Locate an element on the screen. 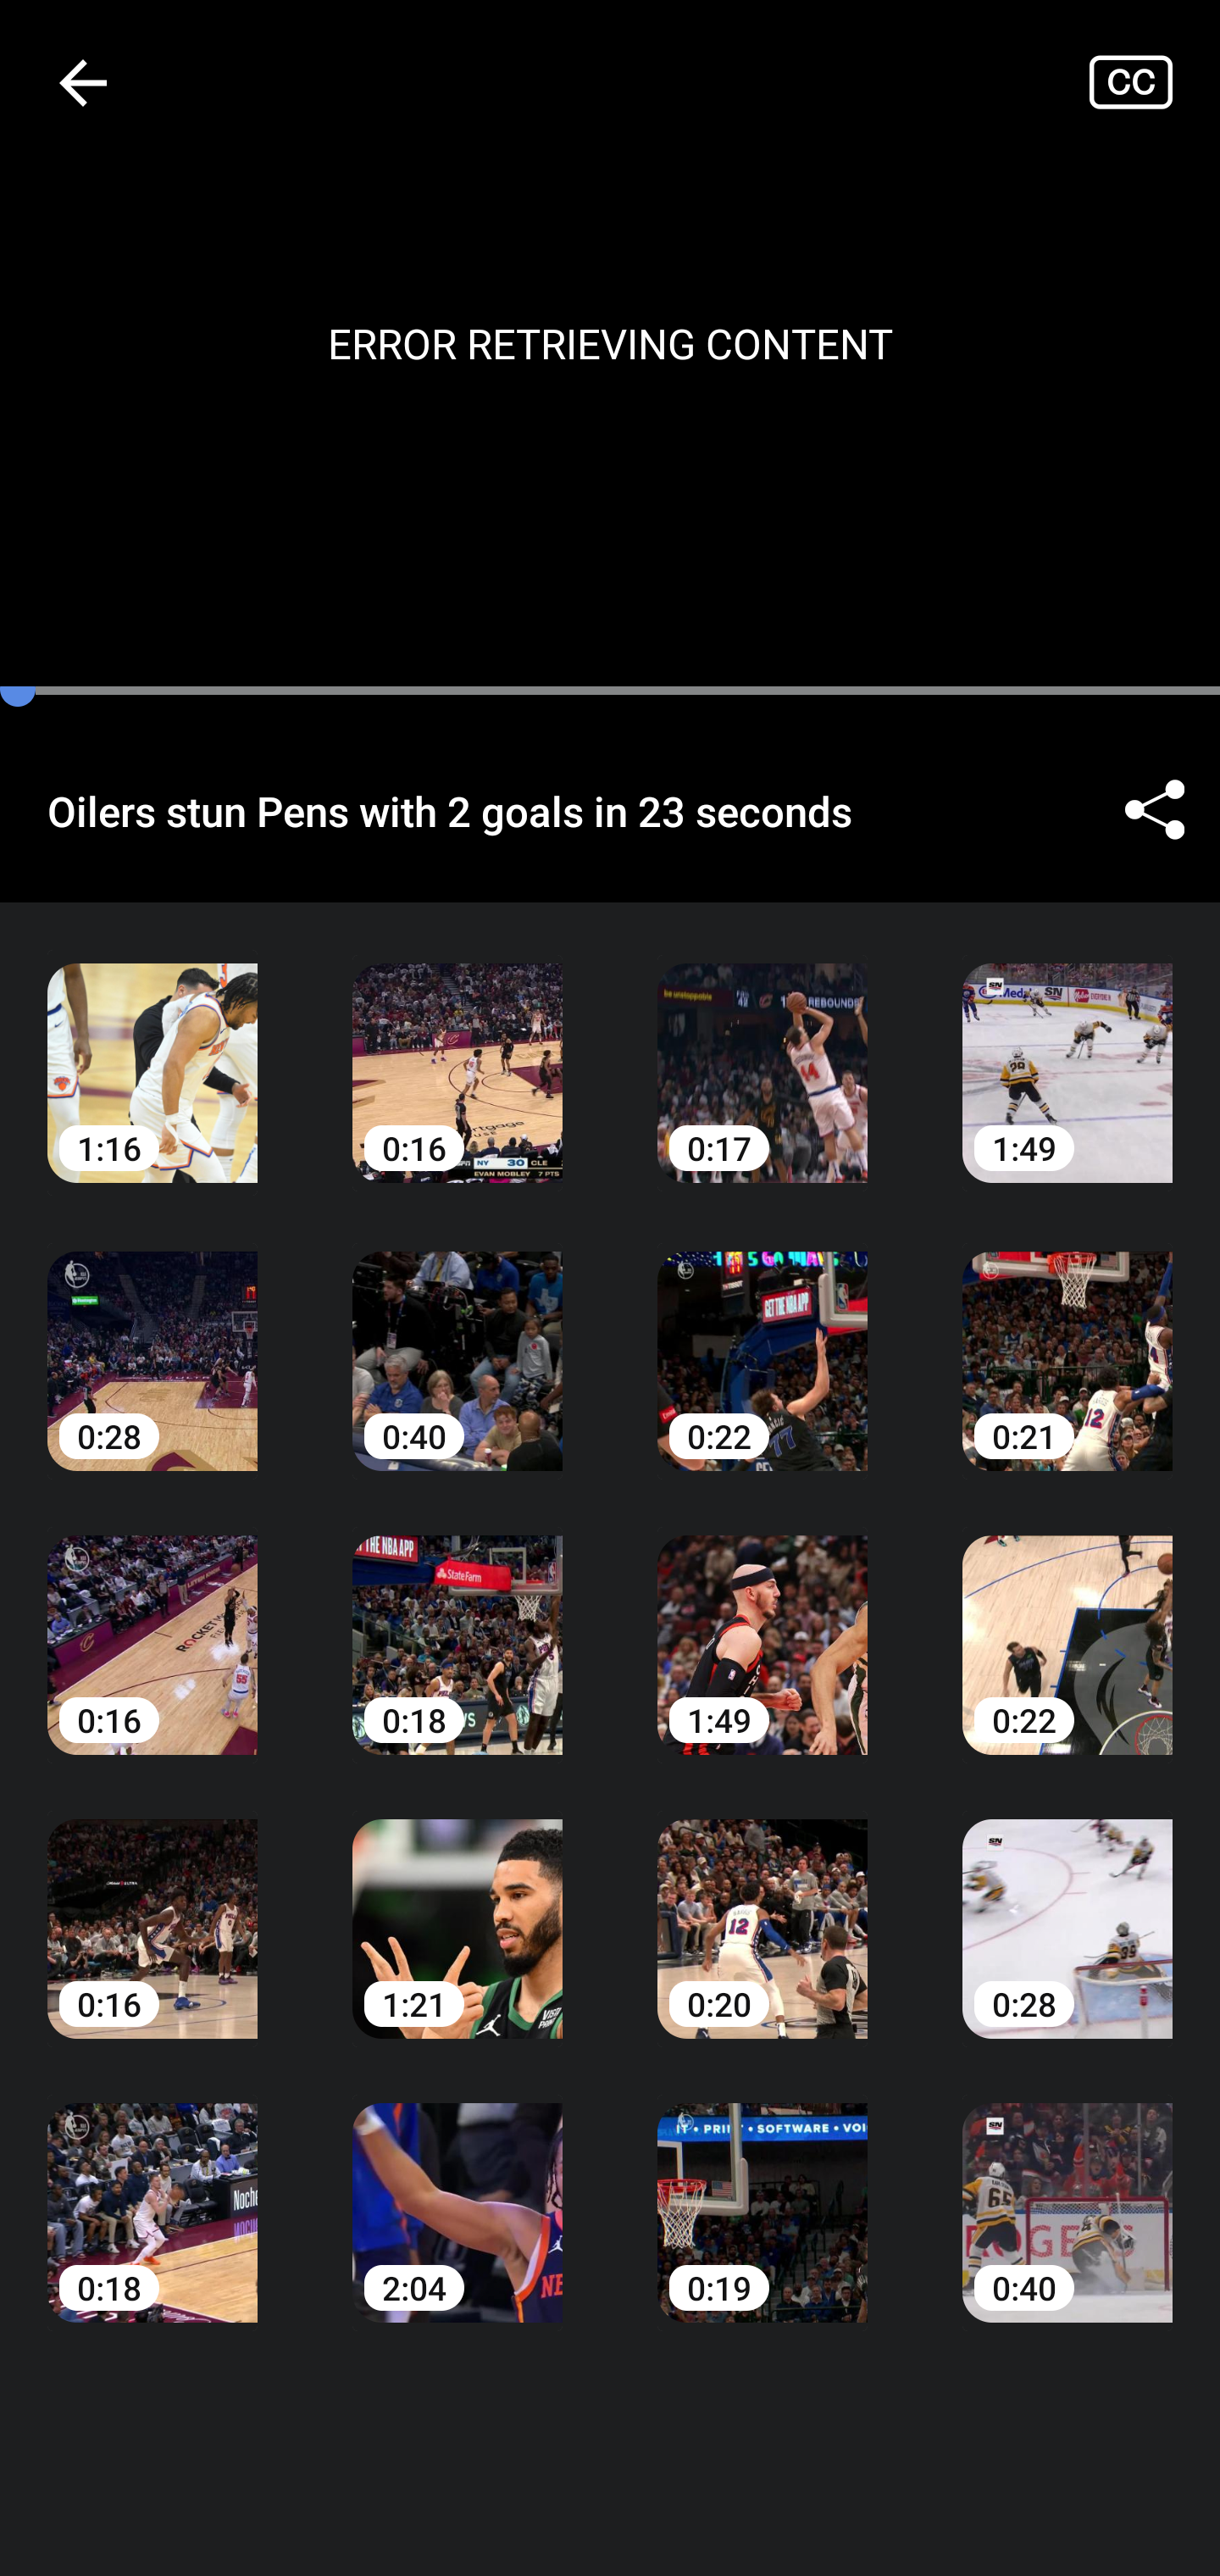  0:16 is located at coordinates (457, 1048).